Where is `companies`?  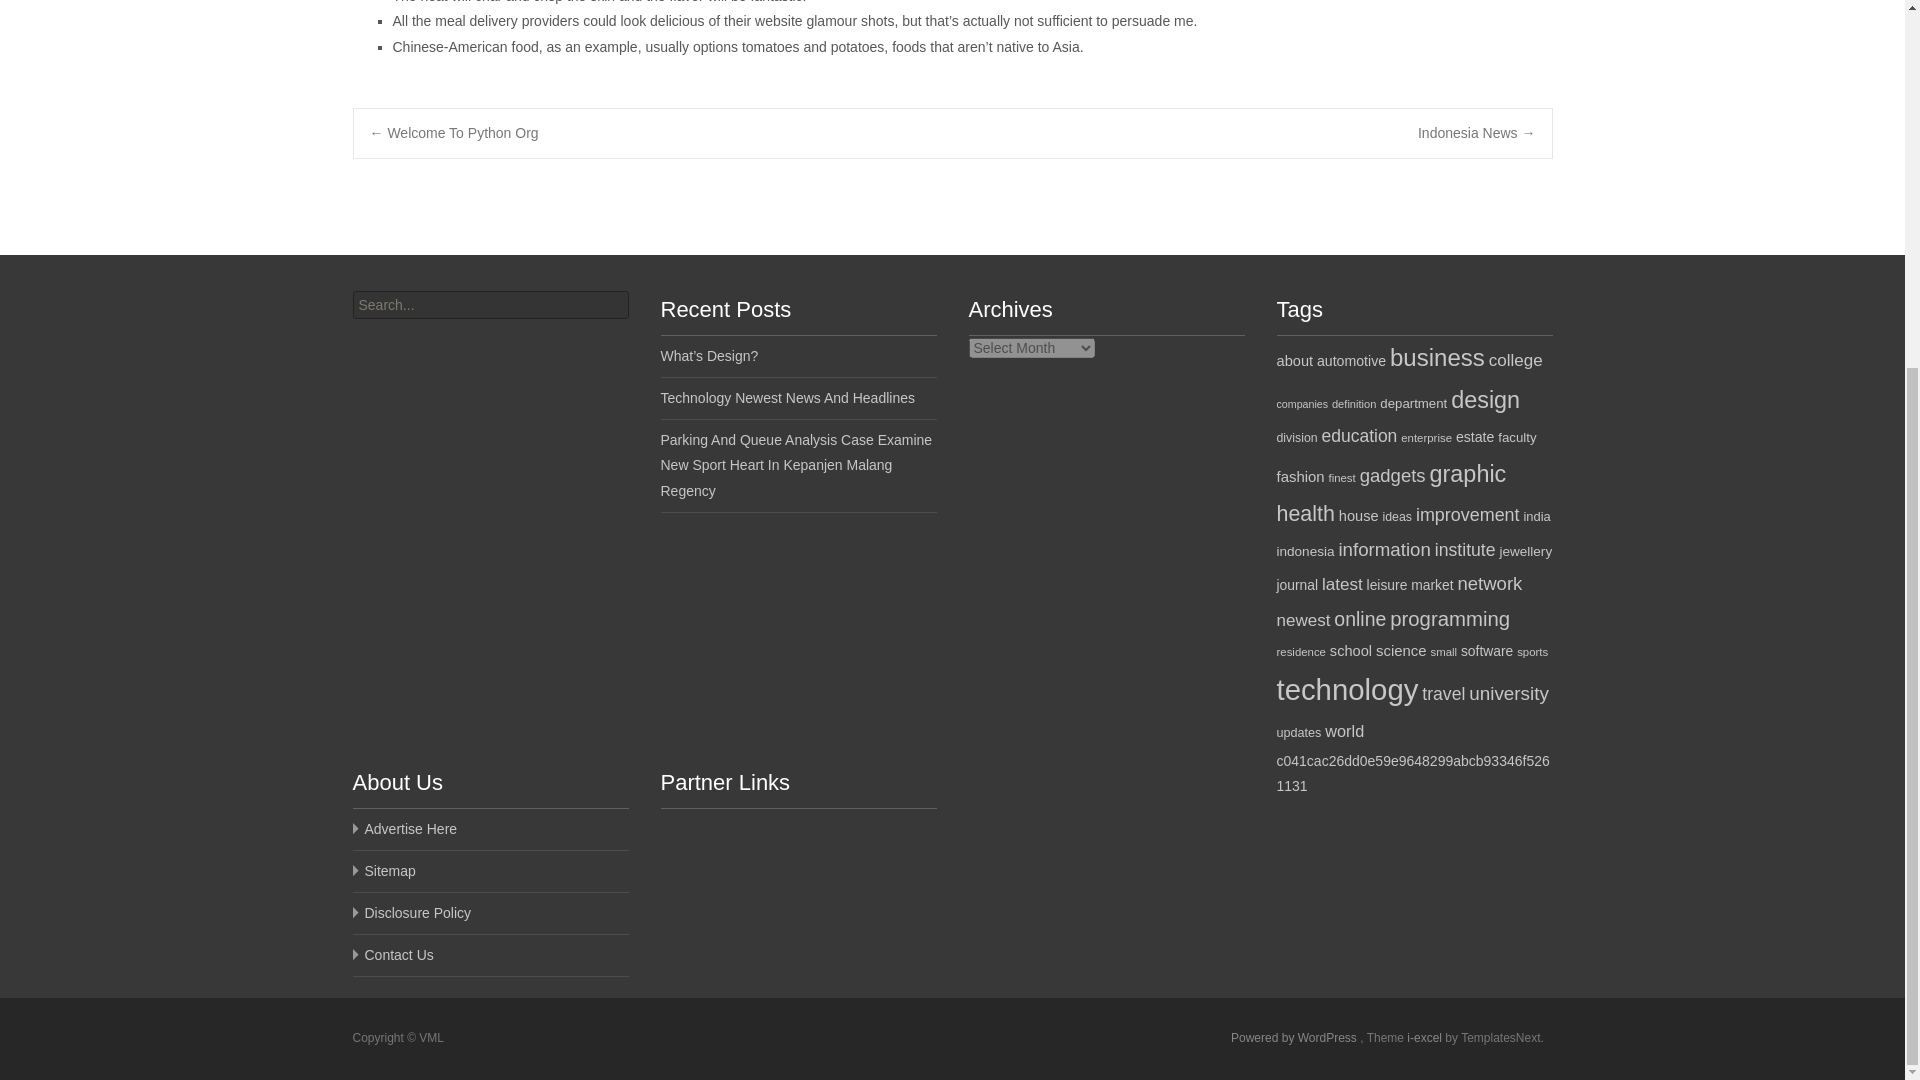
companies is located at coordinates (1302, 404).